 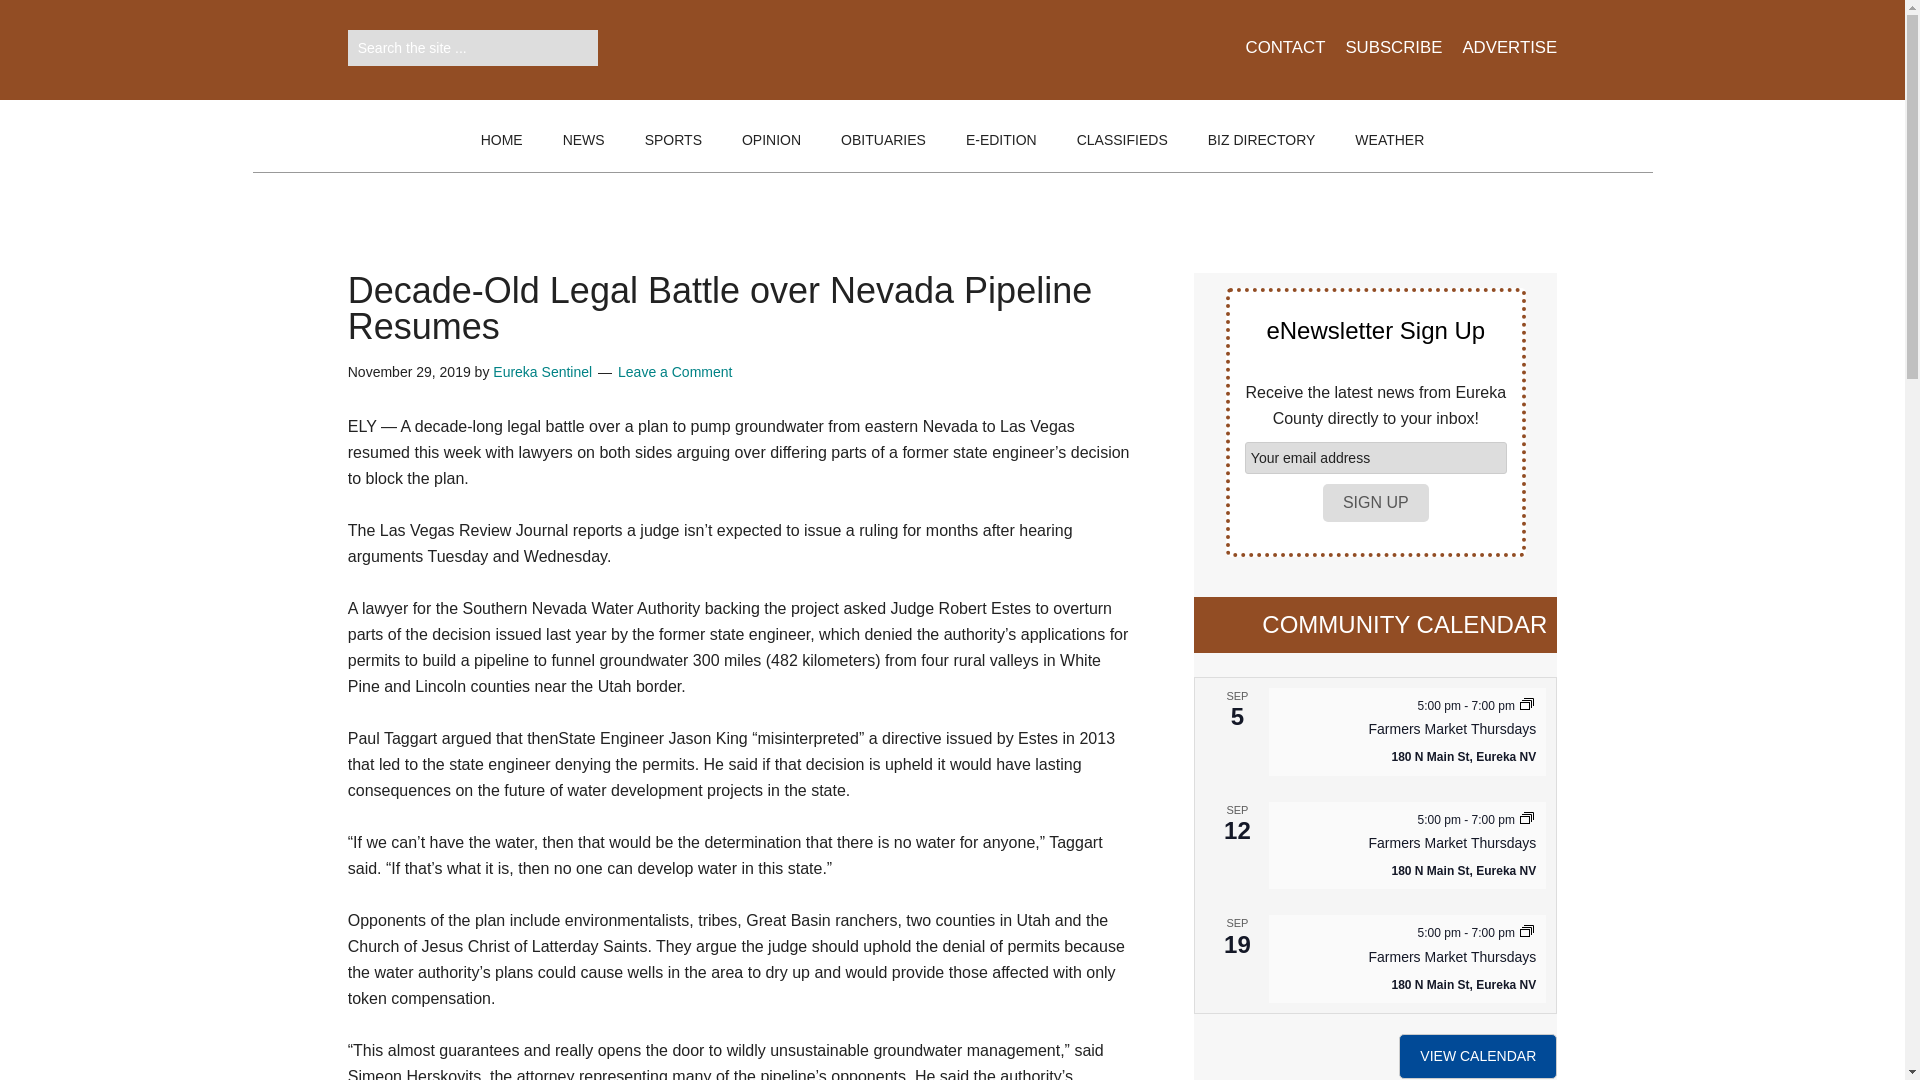 What do you see at coordinates (771, 140) in the screenshot?
I see `OPINION` at bounding box center [771, 140].